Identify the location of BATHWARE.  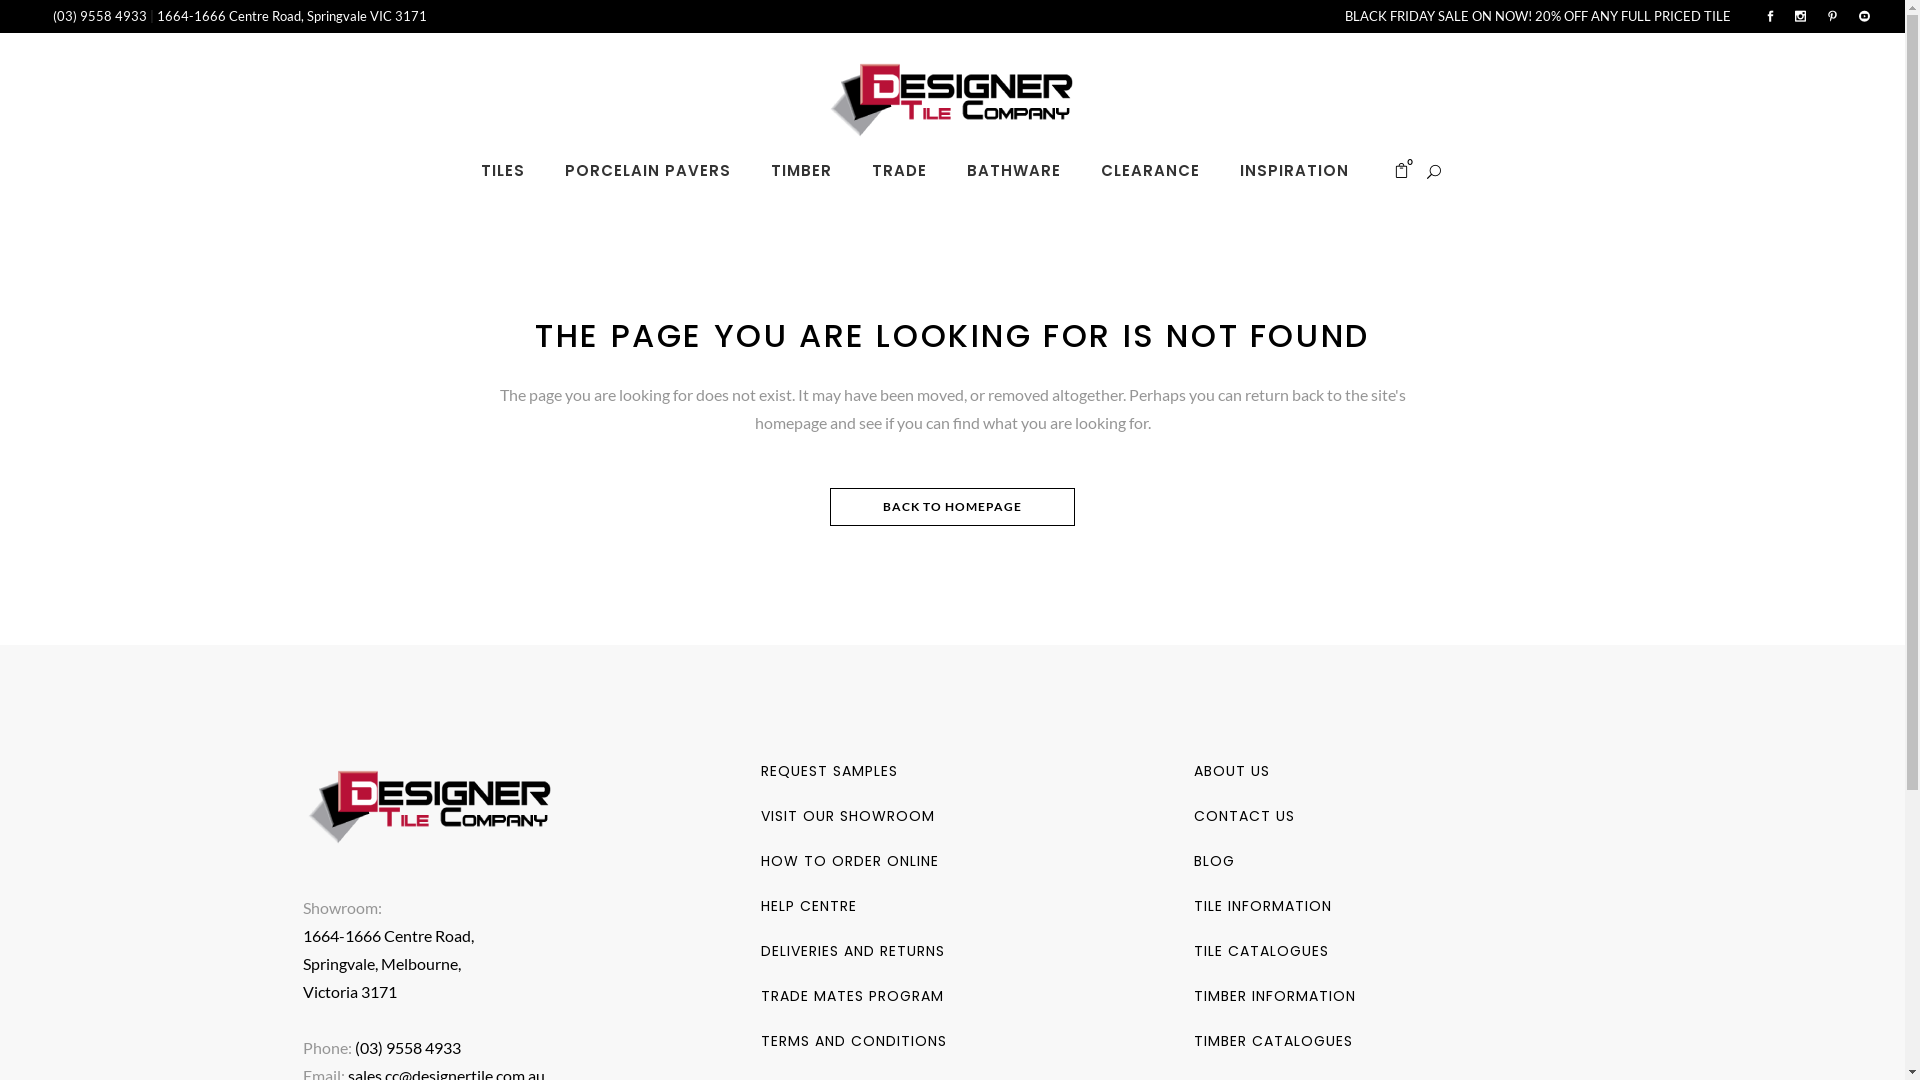
(1014, 171).